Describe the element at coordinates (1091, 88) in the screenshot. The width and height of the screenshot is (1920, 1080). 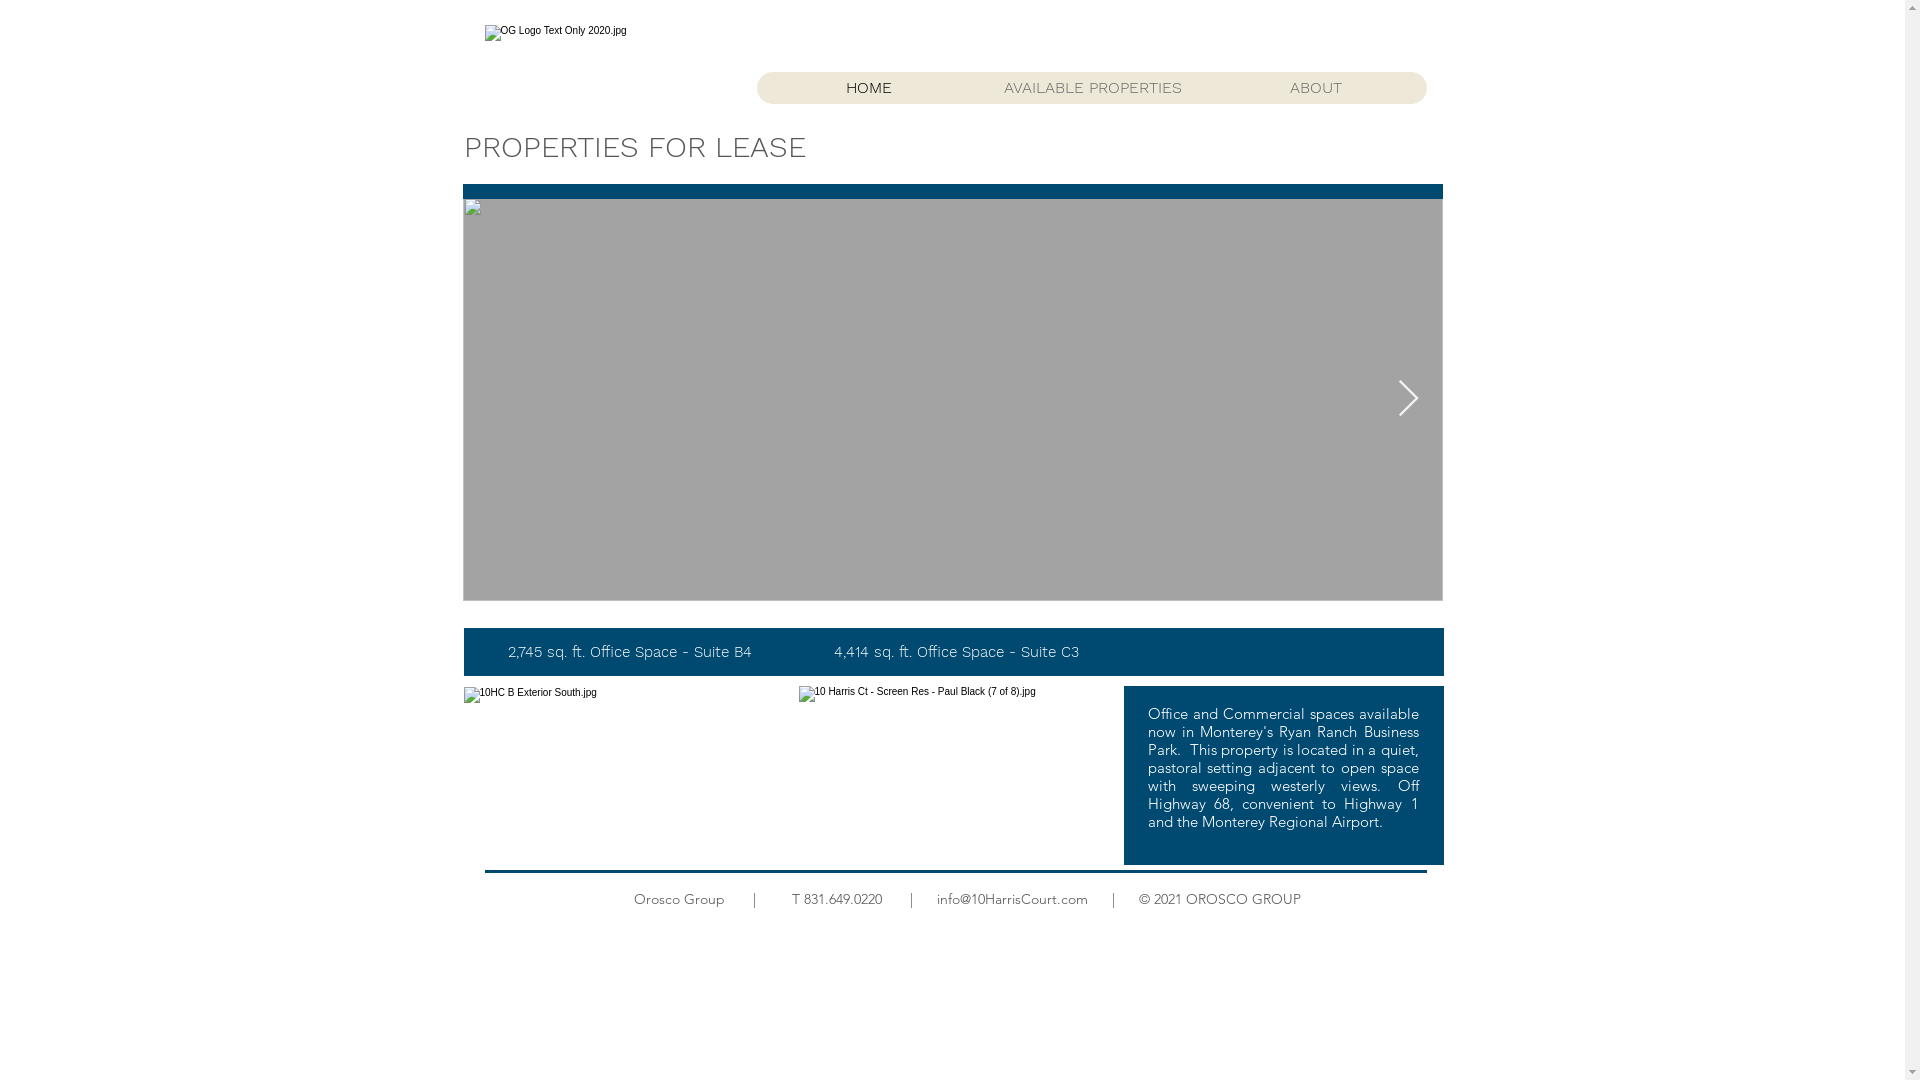
I see `AVAILABLE PROPERTIES` at that location.